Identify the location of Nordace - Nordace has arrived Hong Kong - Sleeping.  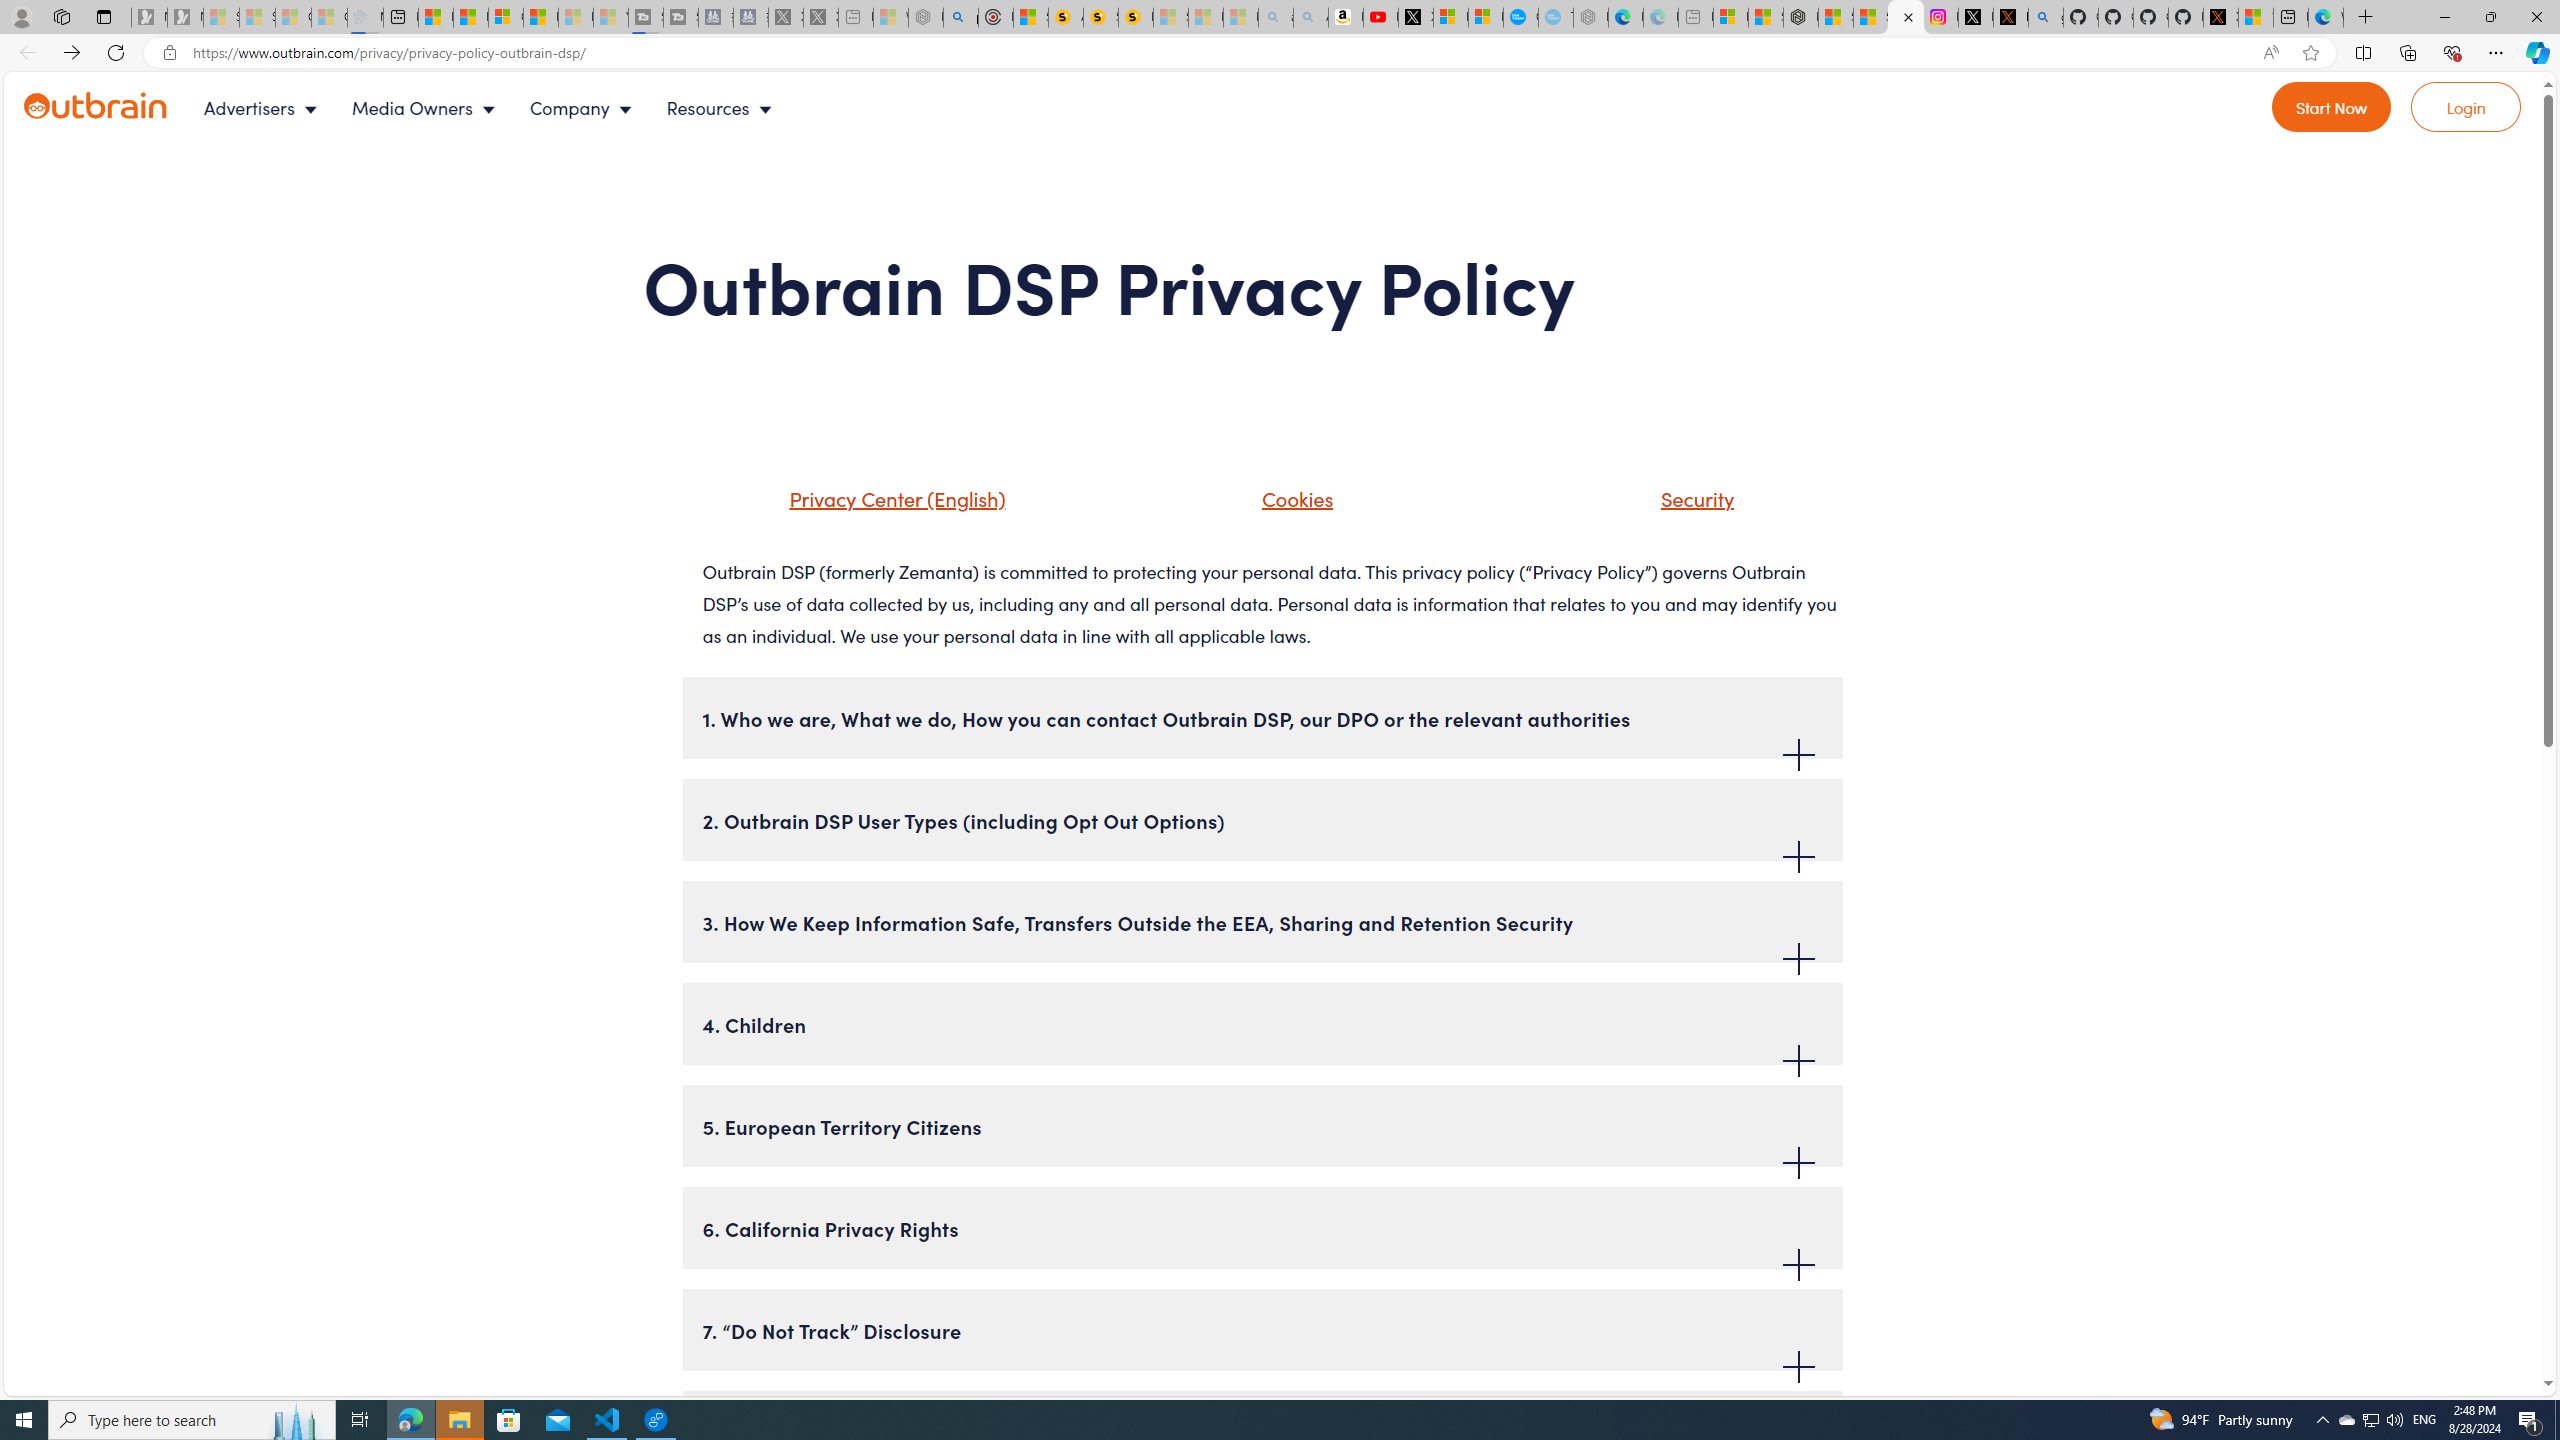
(1590, 17).